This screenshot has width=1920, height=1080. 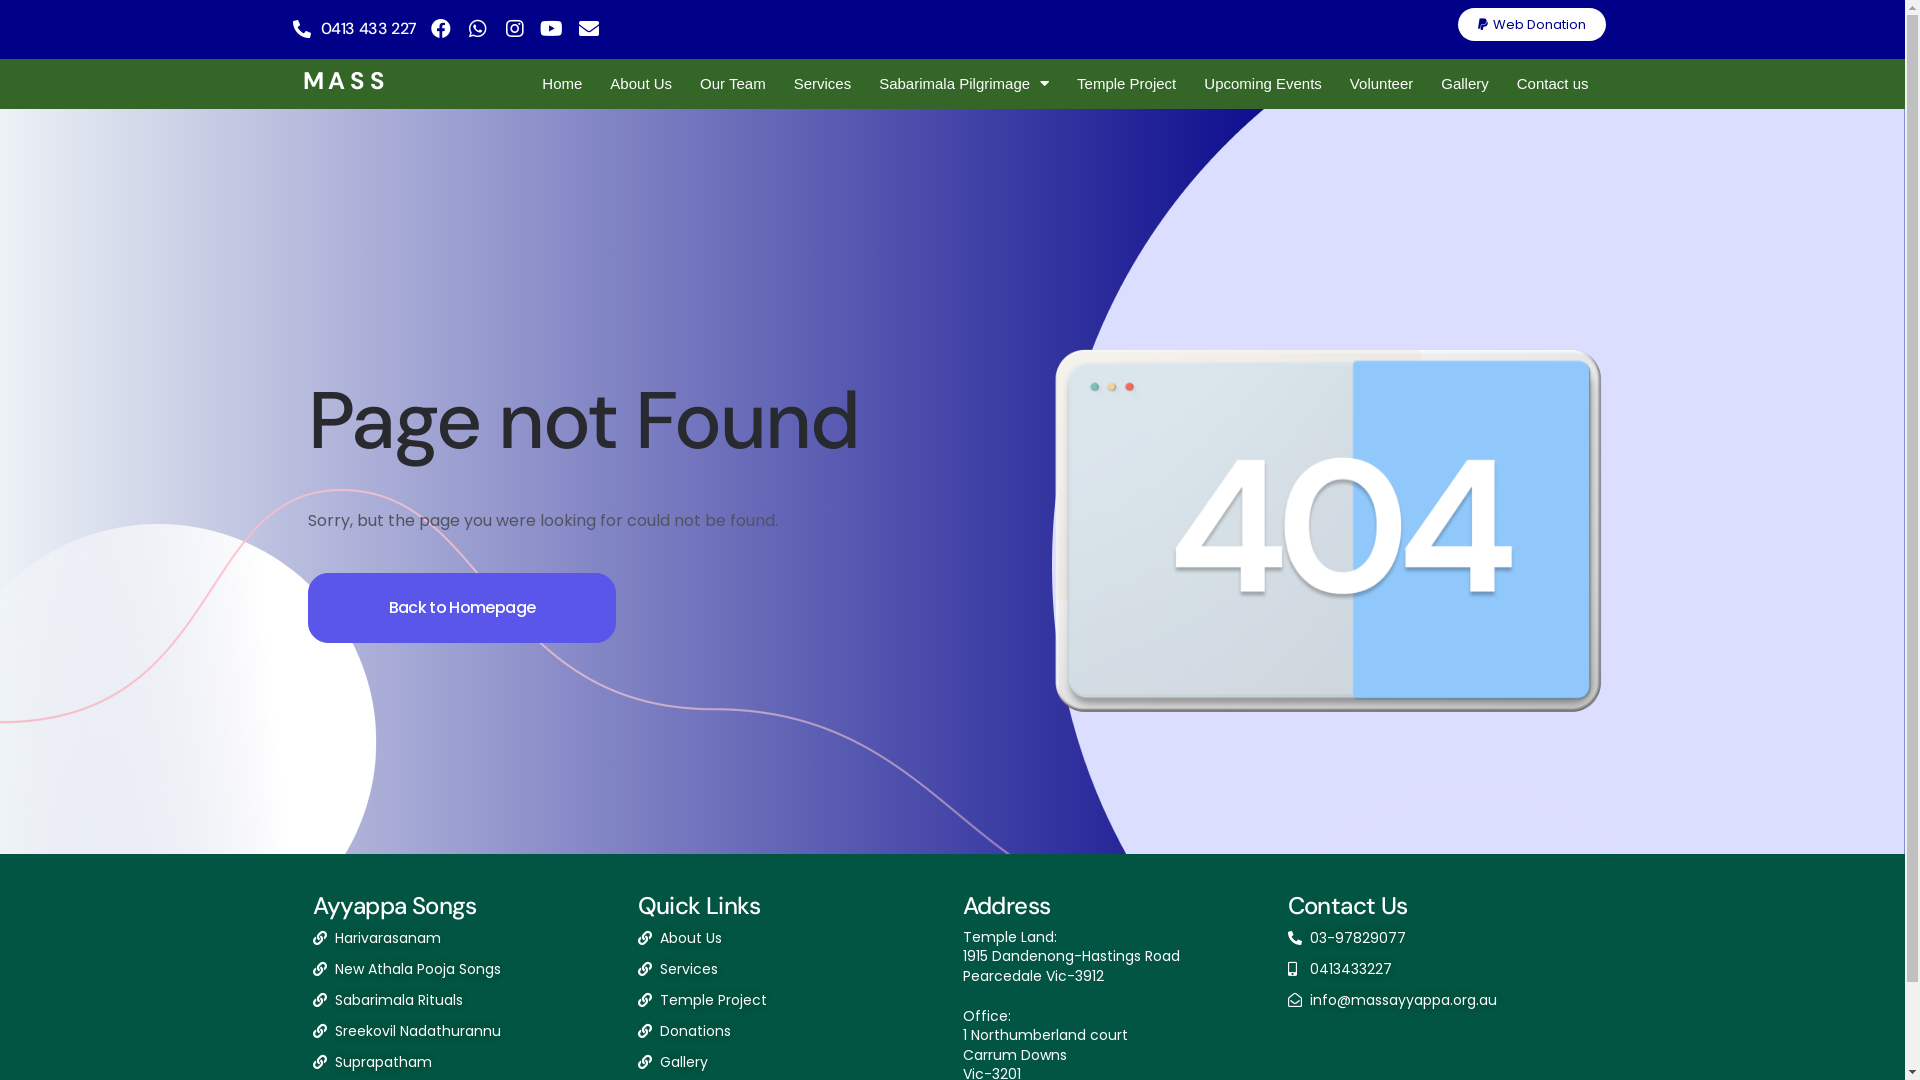 I want to click on About Us, so click(x=641, y=84).